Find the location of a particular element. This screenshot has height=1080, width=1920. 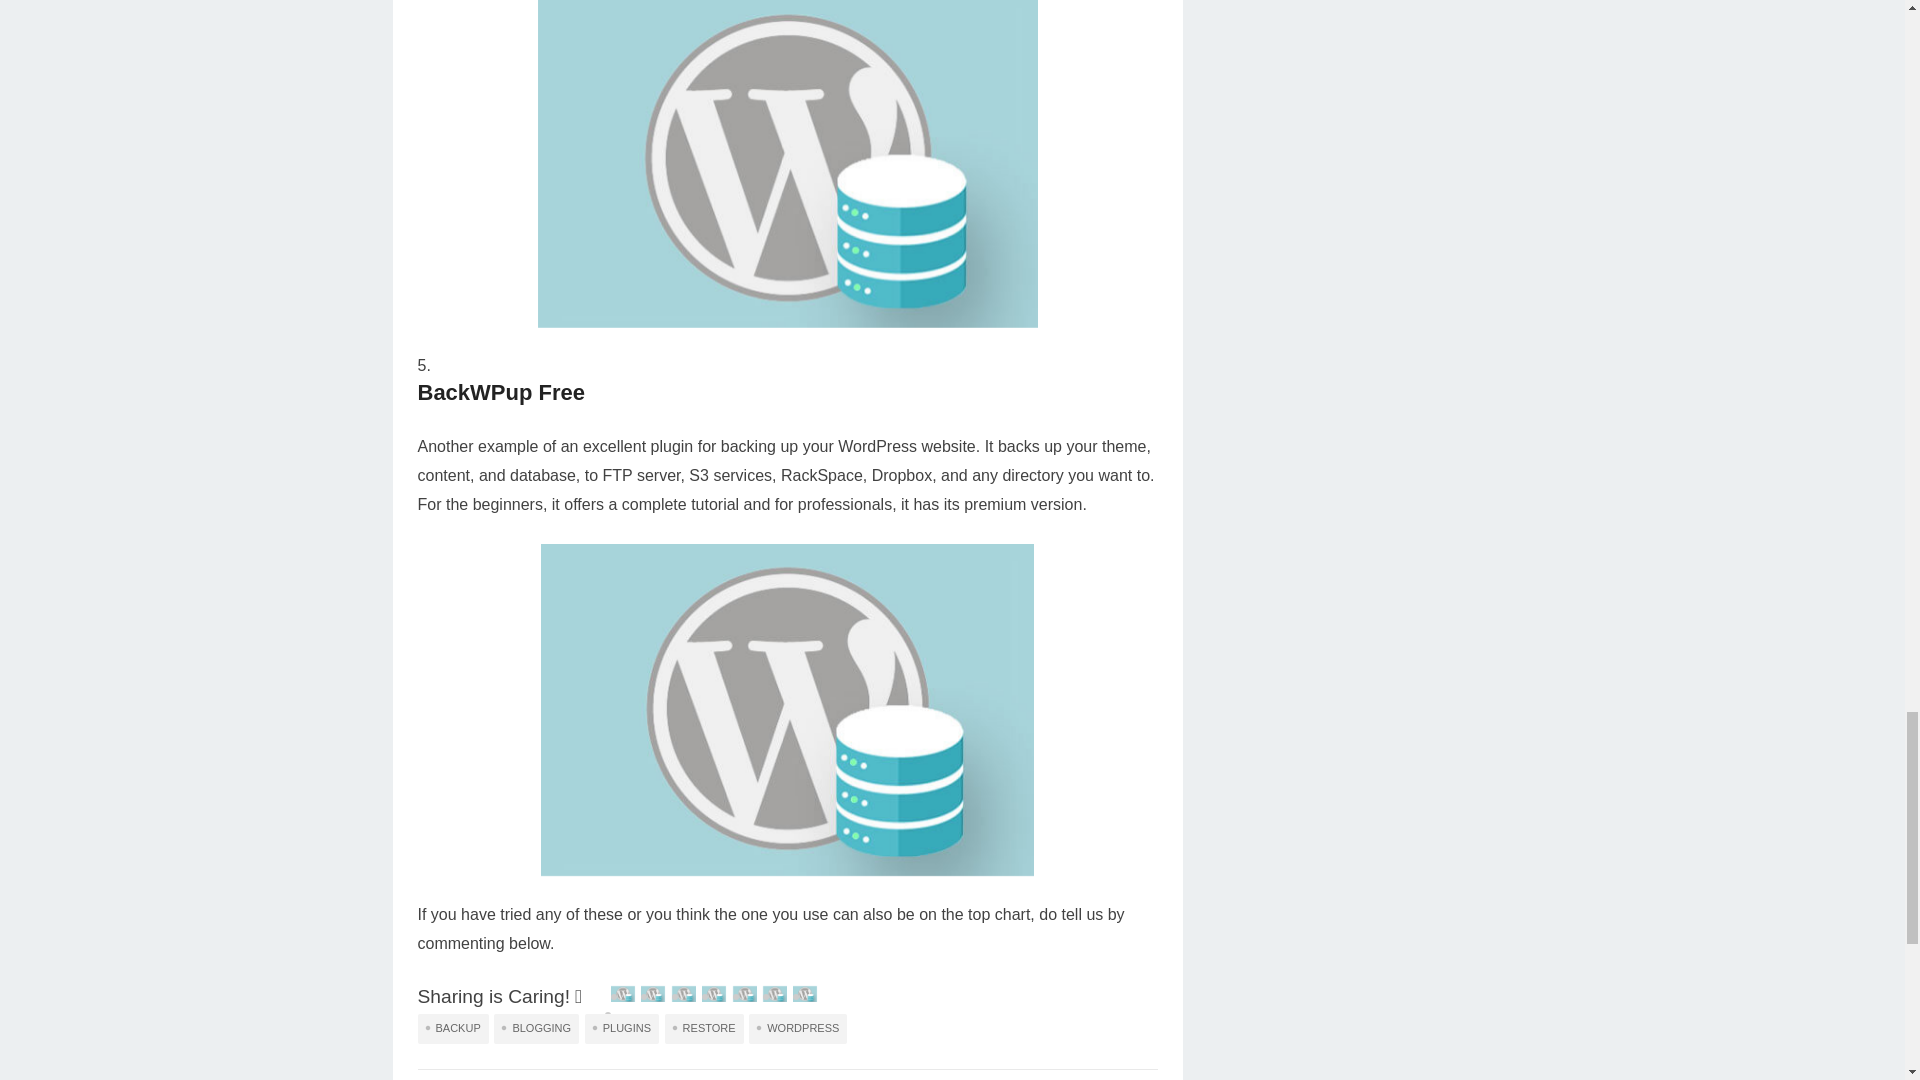

Share via Twitter is located at coordinates (684, 996).